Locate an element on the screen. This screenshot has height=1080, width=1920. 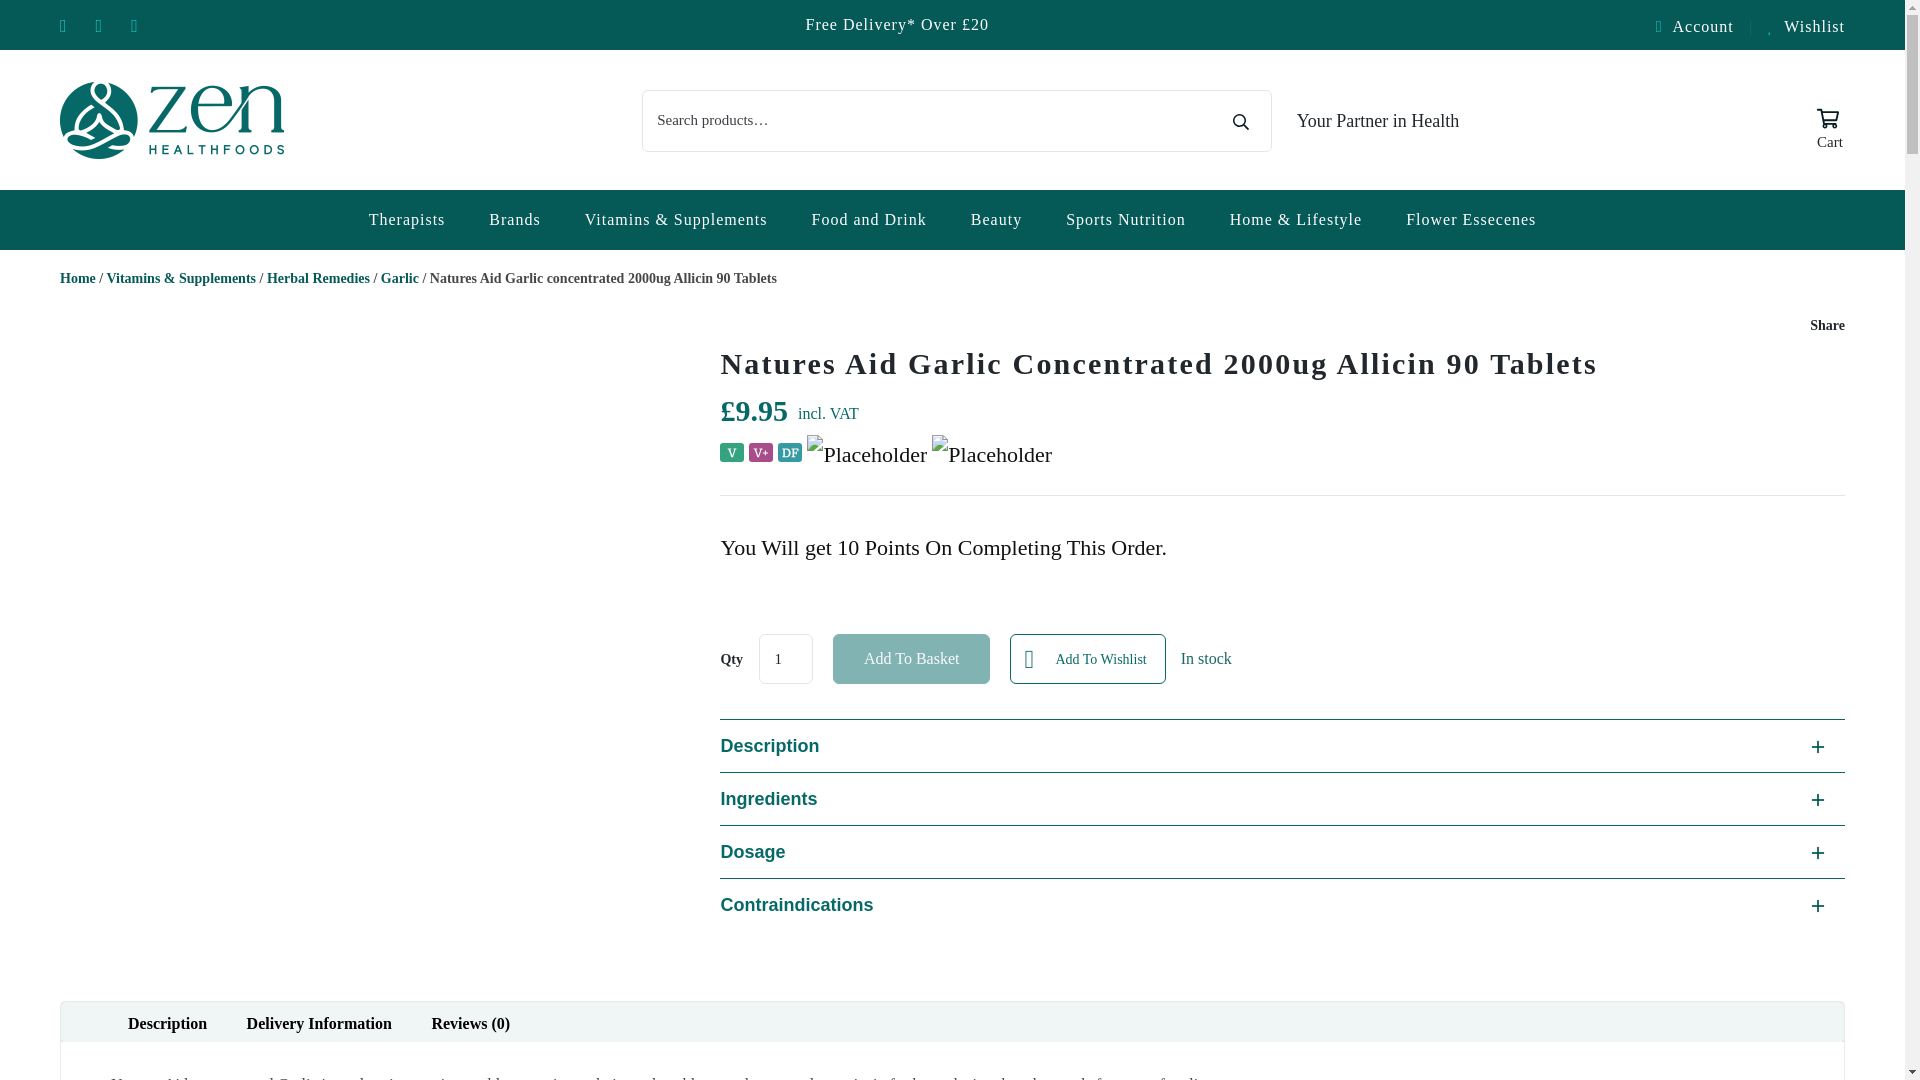
Account is located at coordinates (1704, 26).